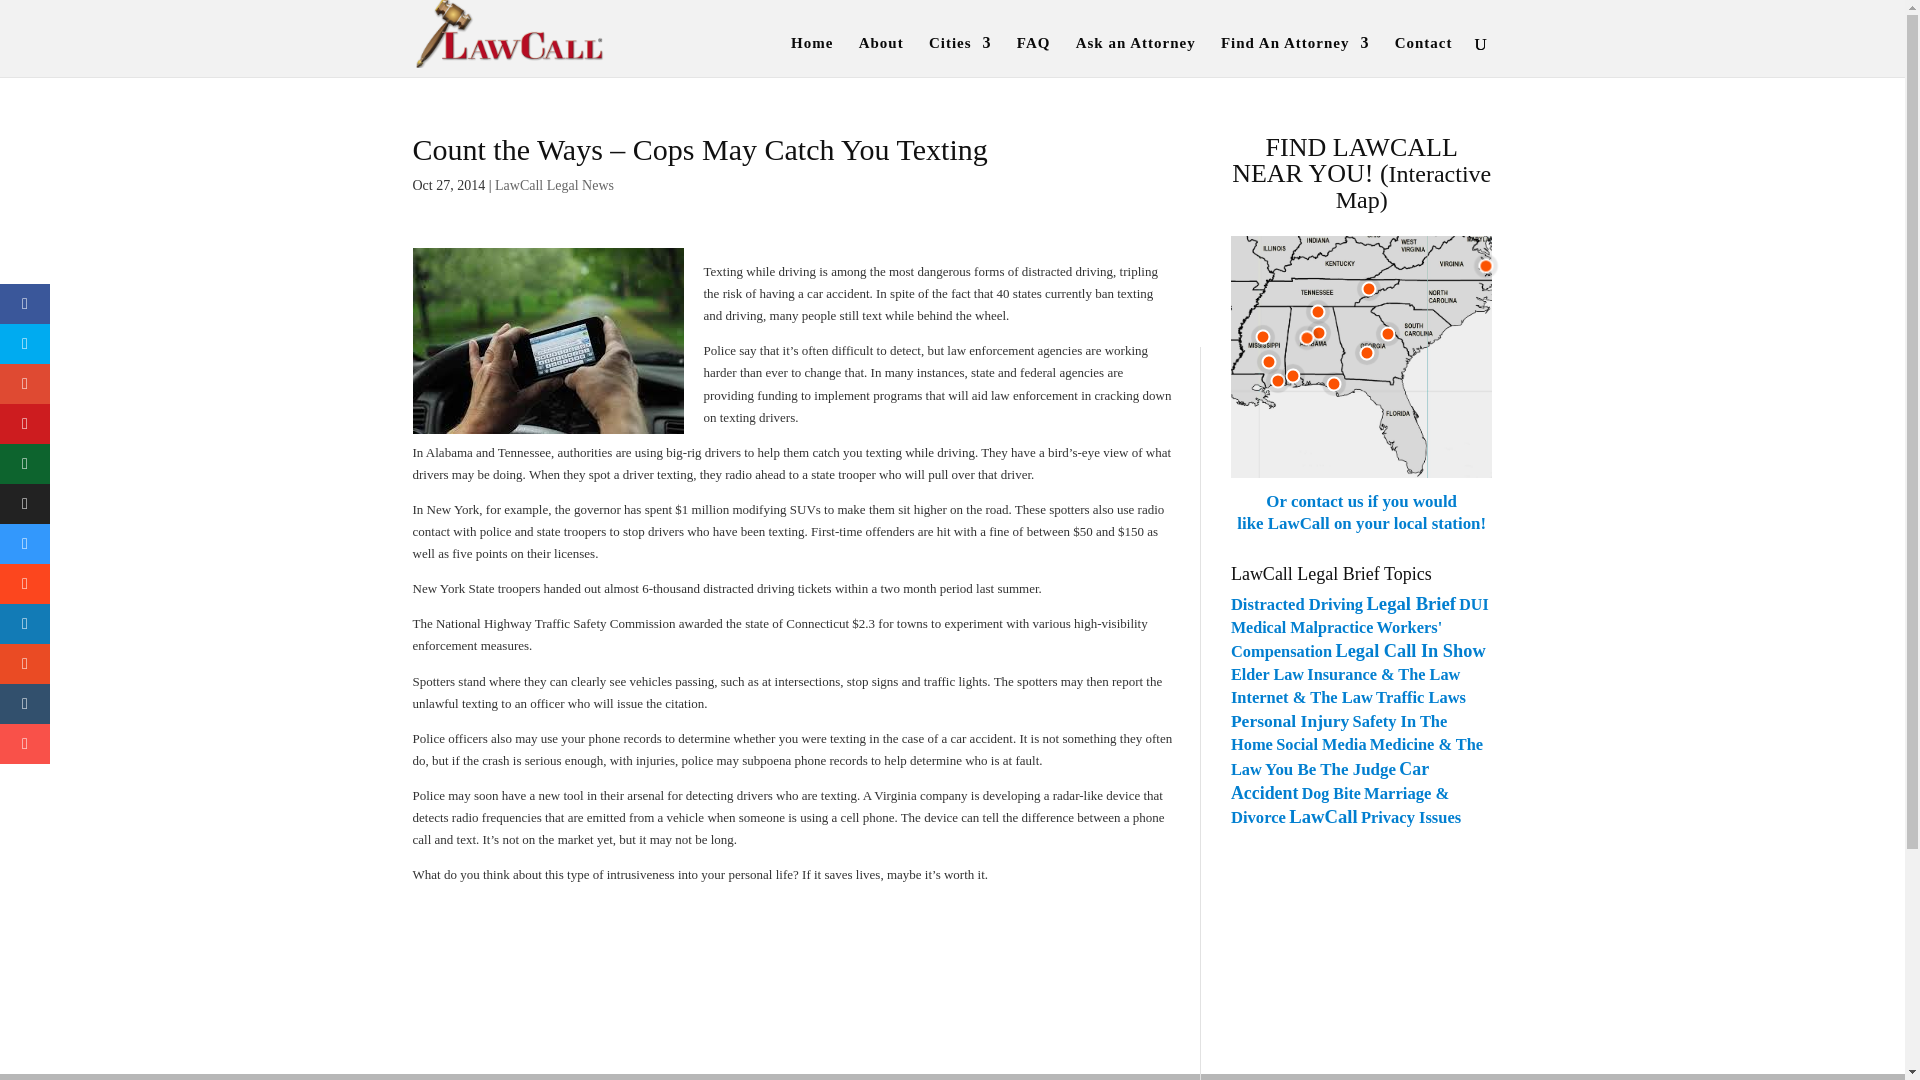 This screenshot has width=1920, height=1080. I want to click on Find An Attorney, so click(1296, 56).